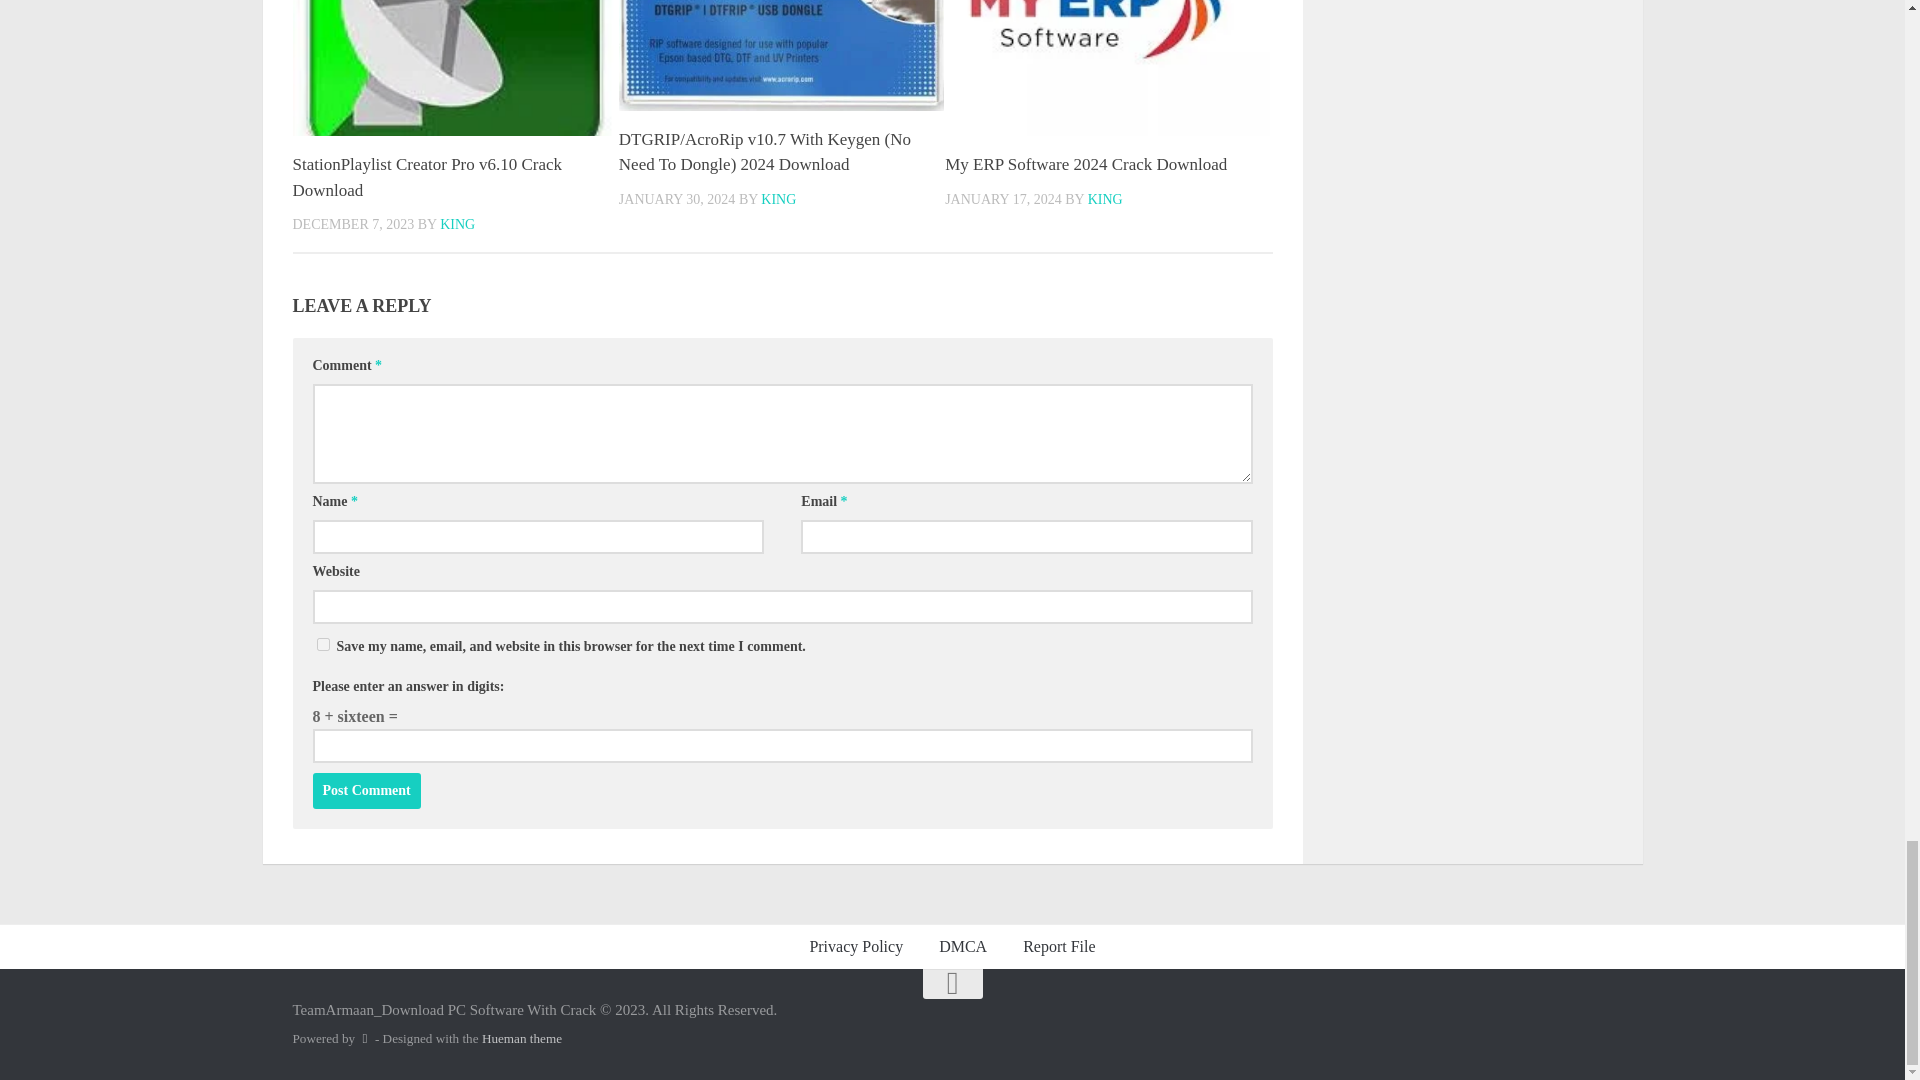  I want to click on Posts by King, so click(778, 200).